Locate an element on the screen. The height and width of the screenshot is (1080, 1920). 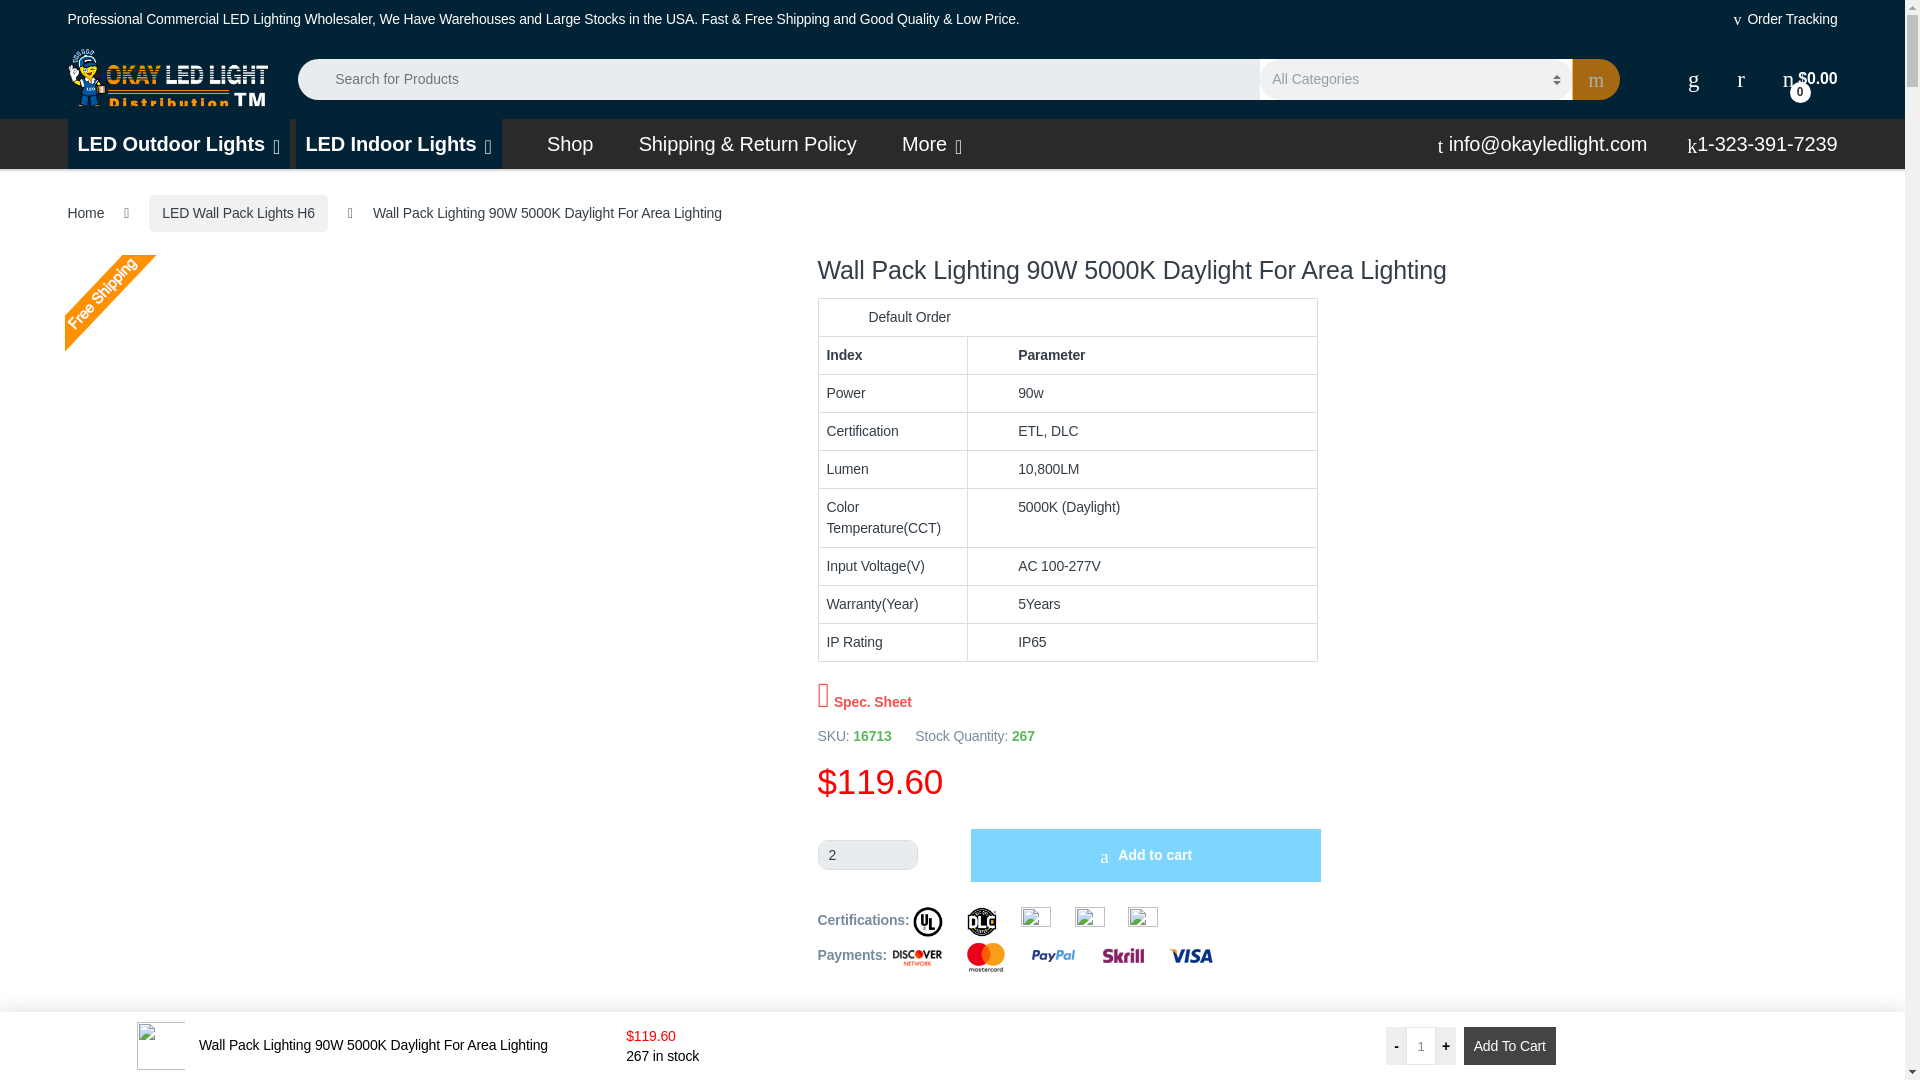
Order Tracking is located at coordinates (1785, 20).